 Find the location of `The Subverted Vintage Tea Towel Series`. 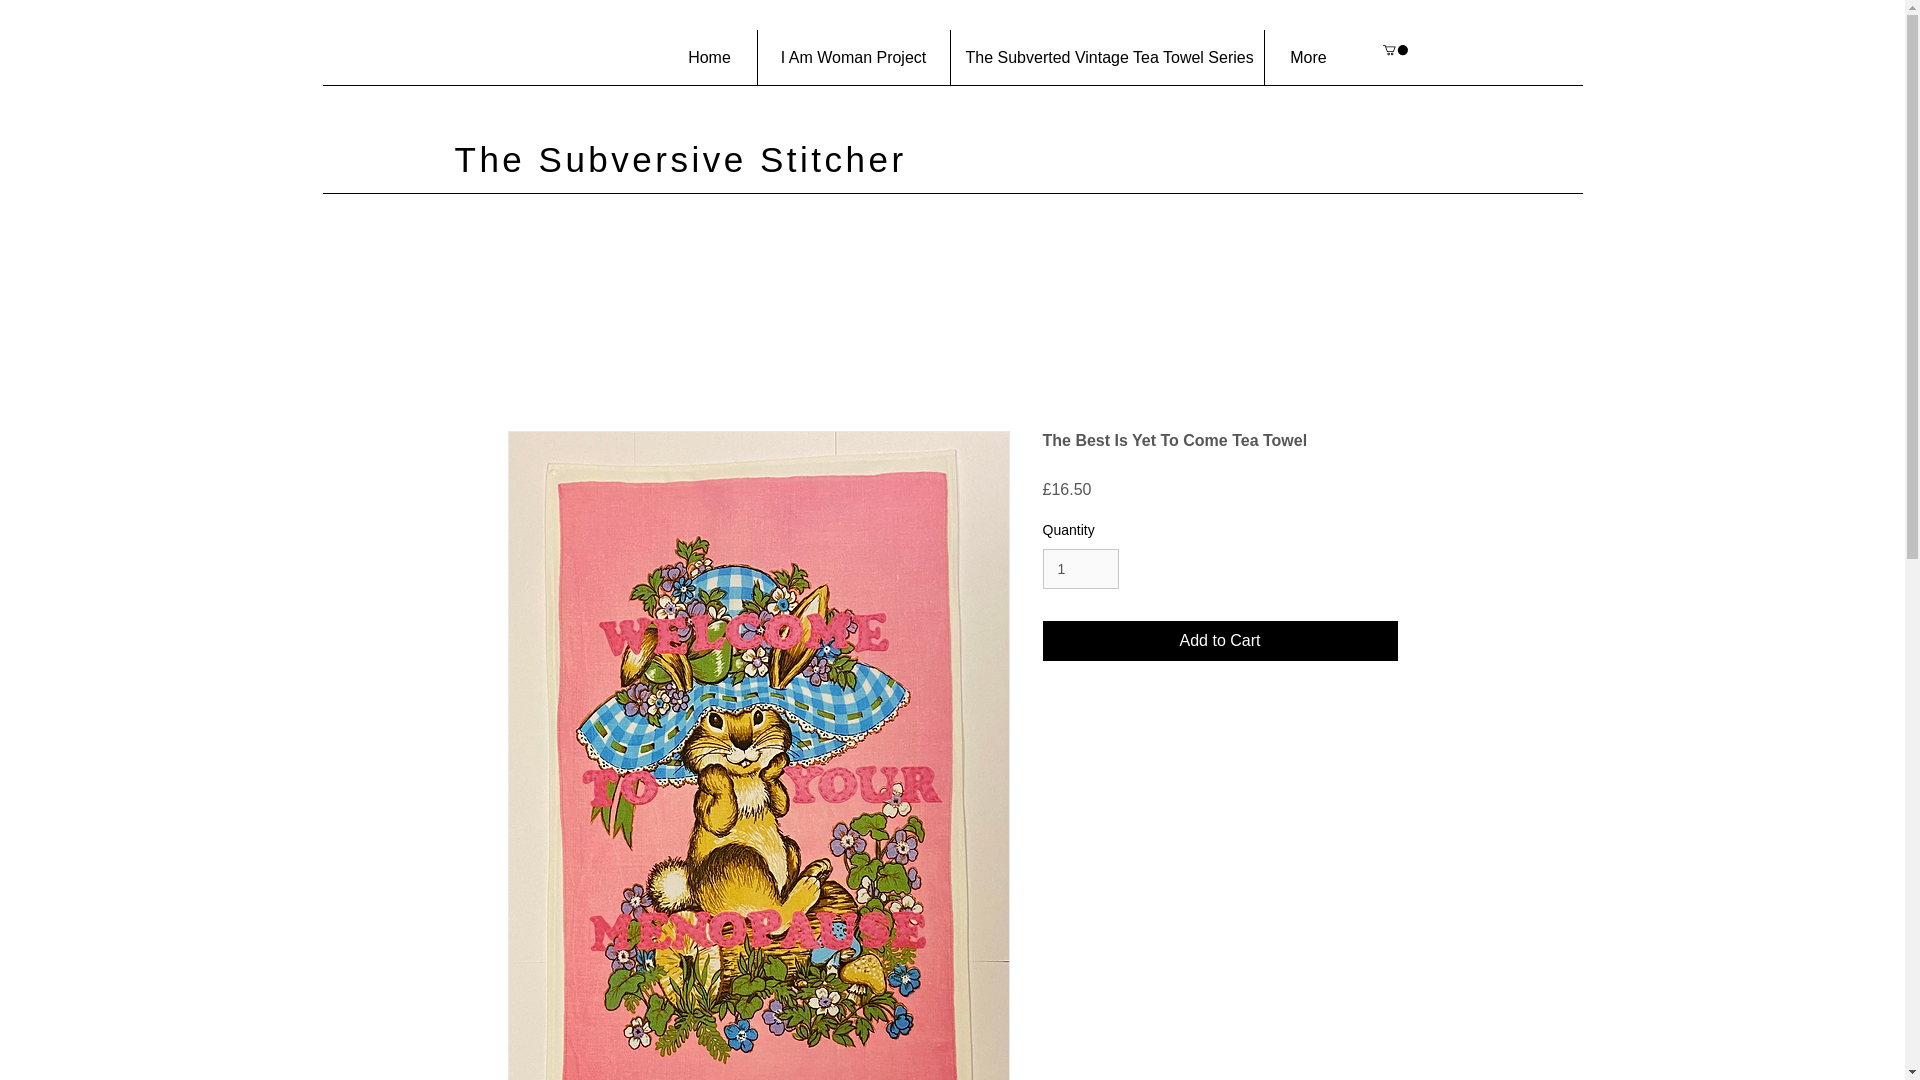

The Subverted Vintage Tea Towel Series is located at coordinates (1106, 58).